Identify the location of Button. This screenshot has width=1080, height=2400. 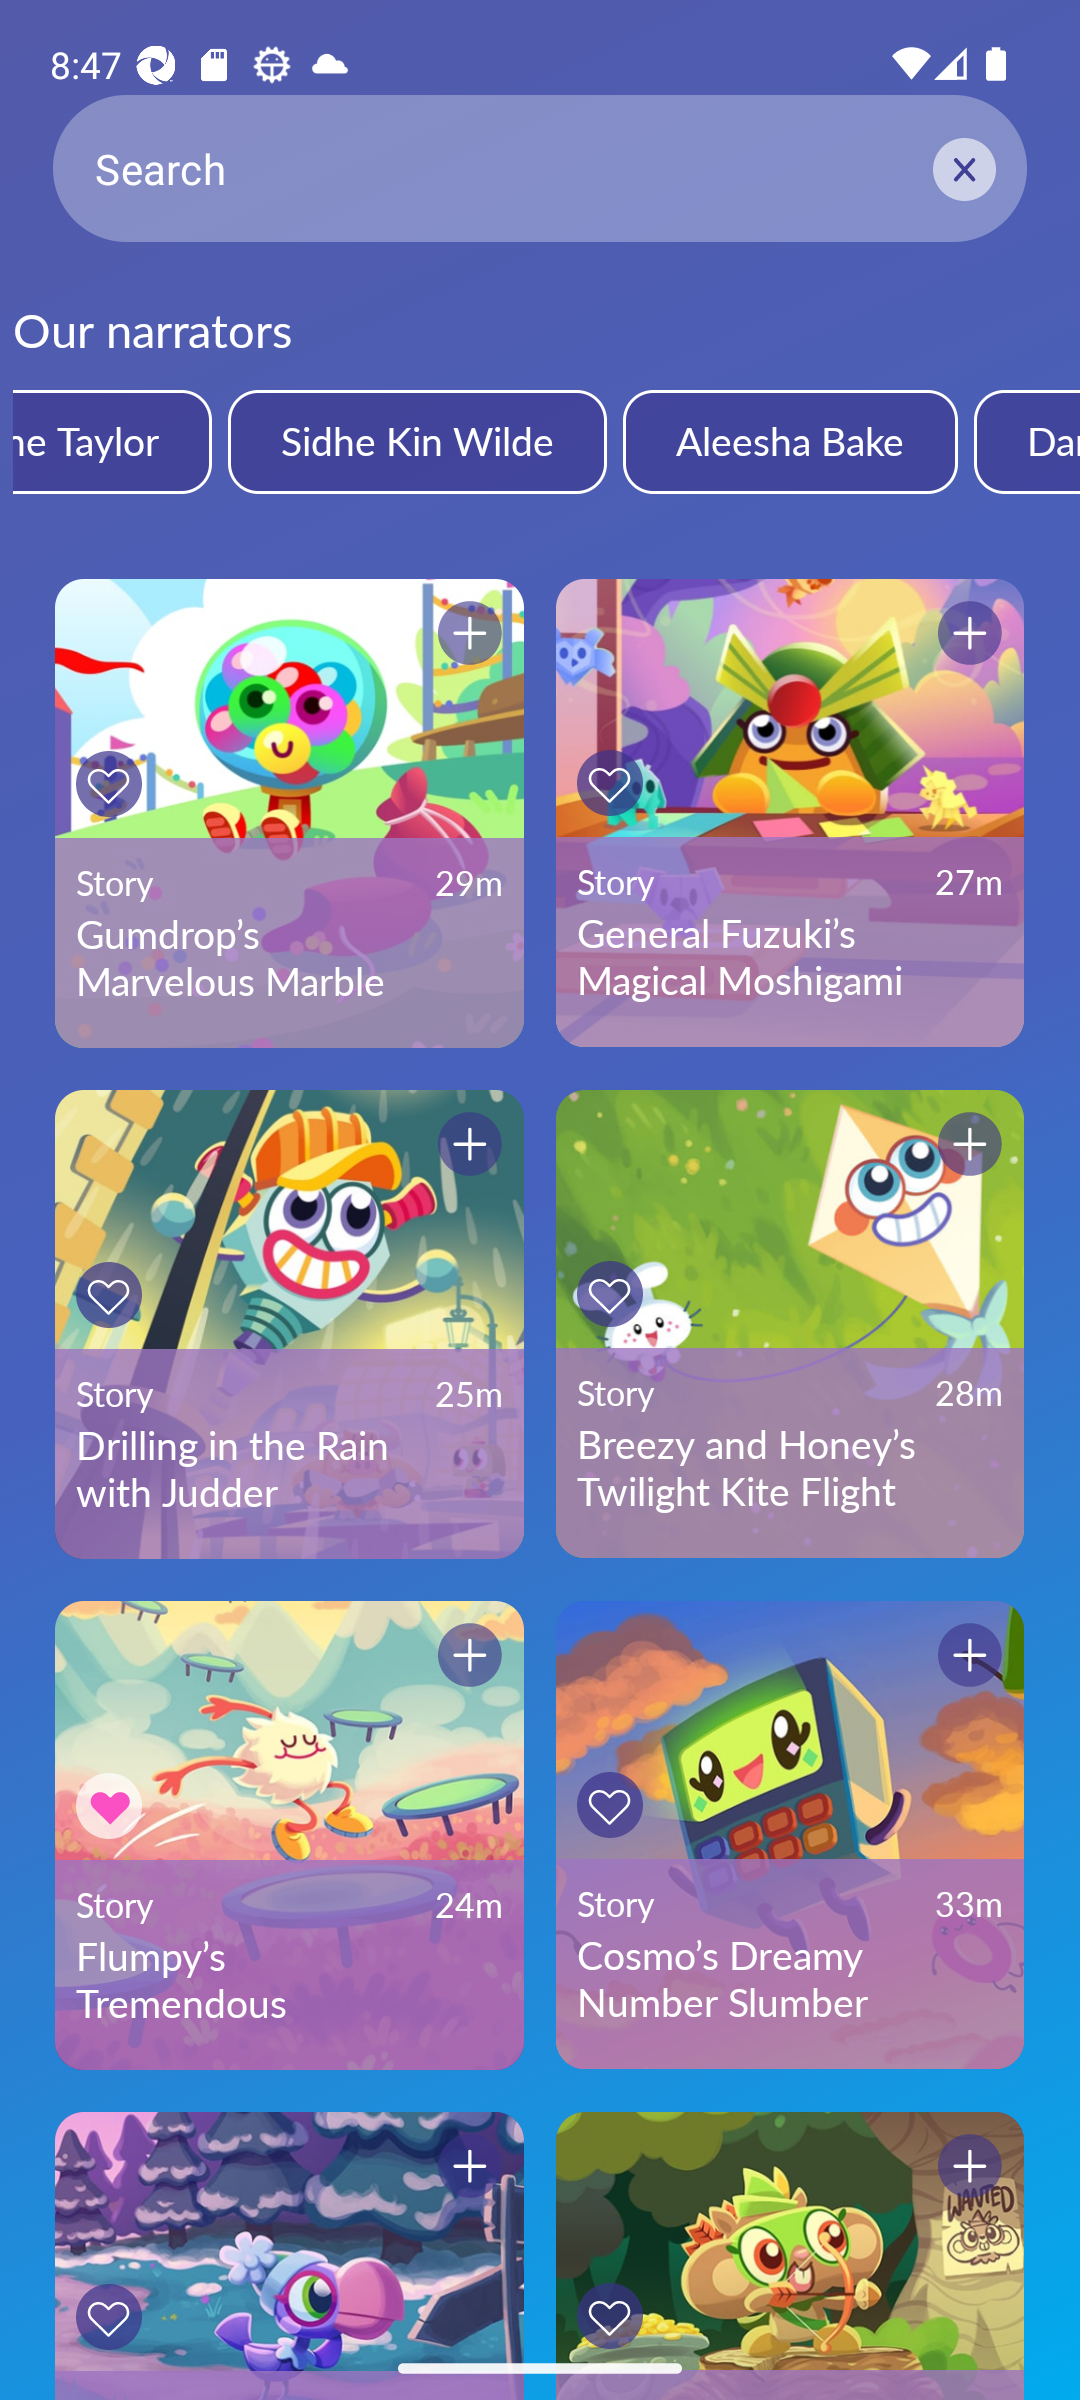
(609, 1293).